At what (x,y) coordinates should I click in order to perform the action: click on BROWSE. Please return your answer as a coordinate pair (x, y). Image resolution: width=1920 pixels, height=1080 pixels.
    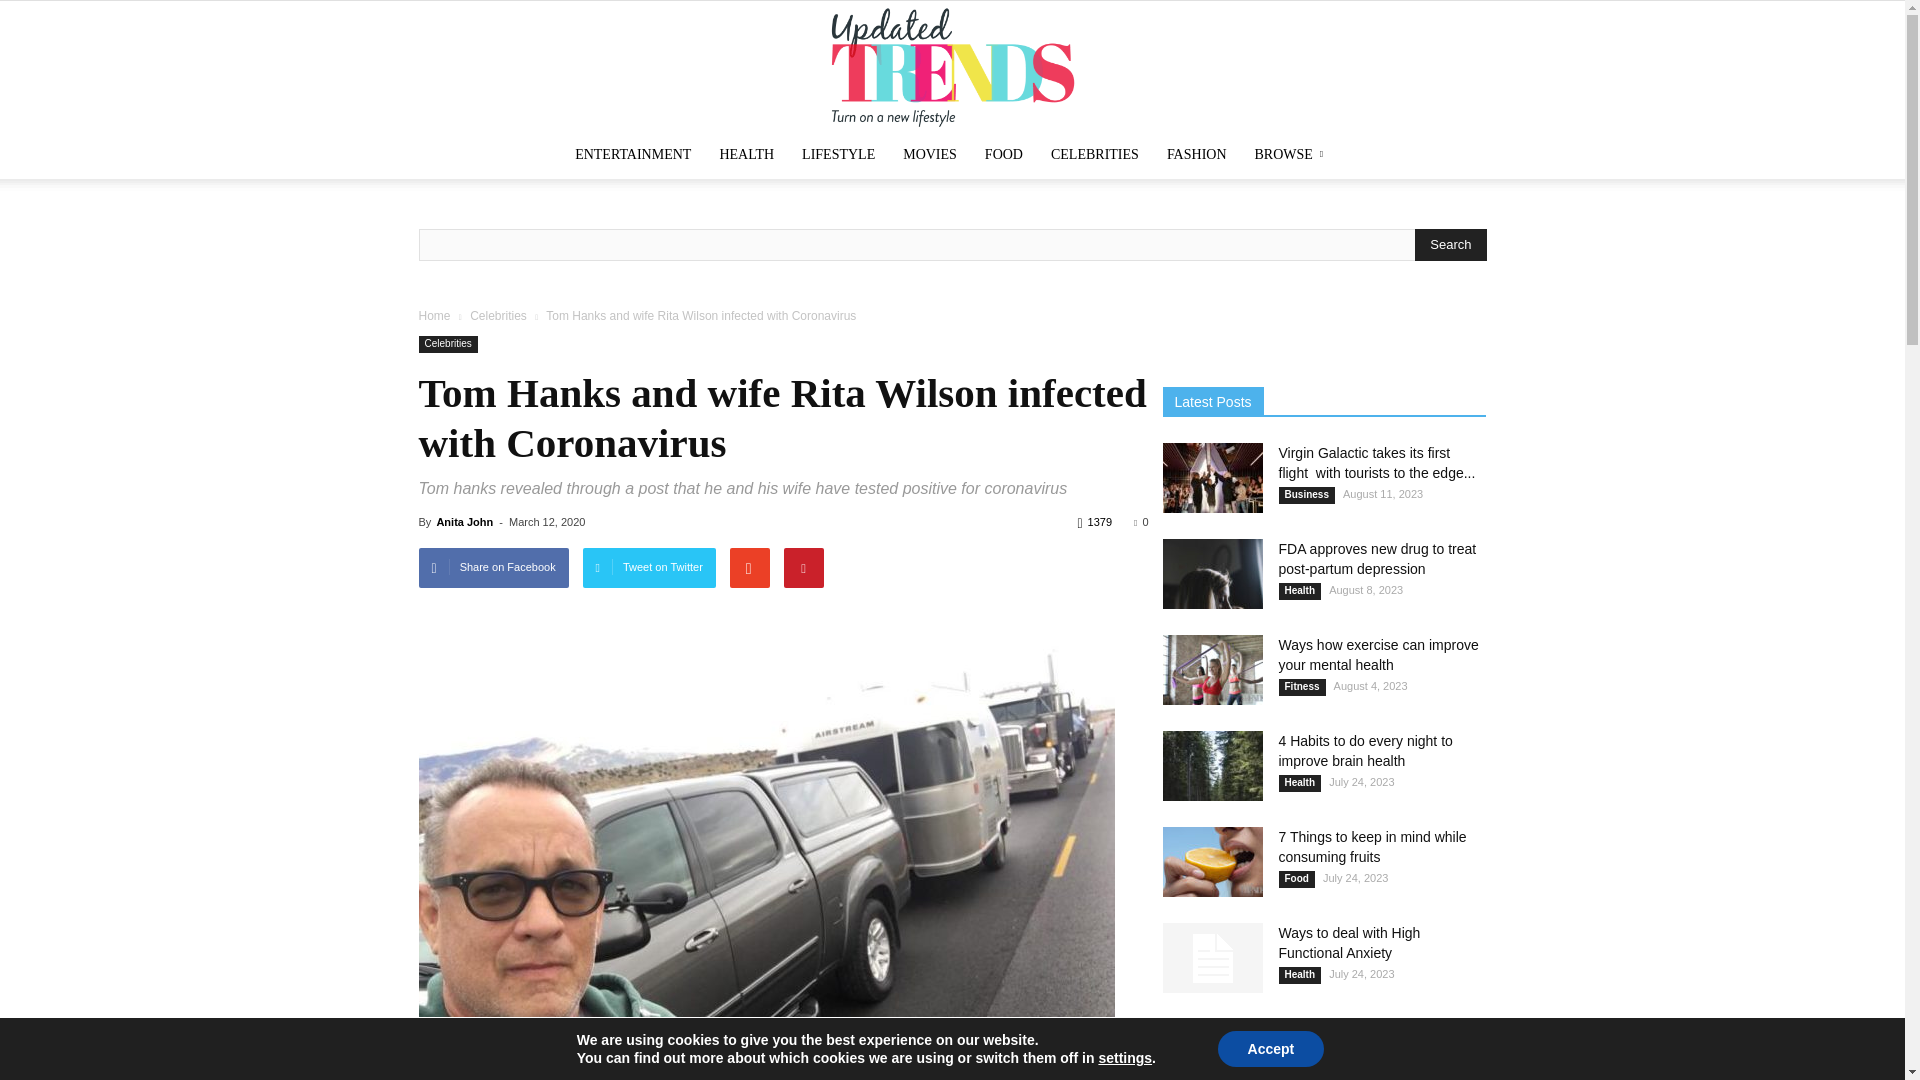
    Looking at the image, I should click on (1292, 154).